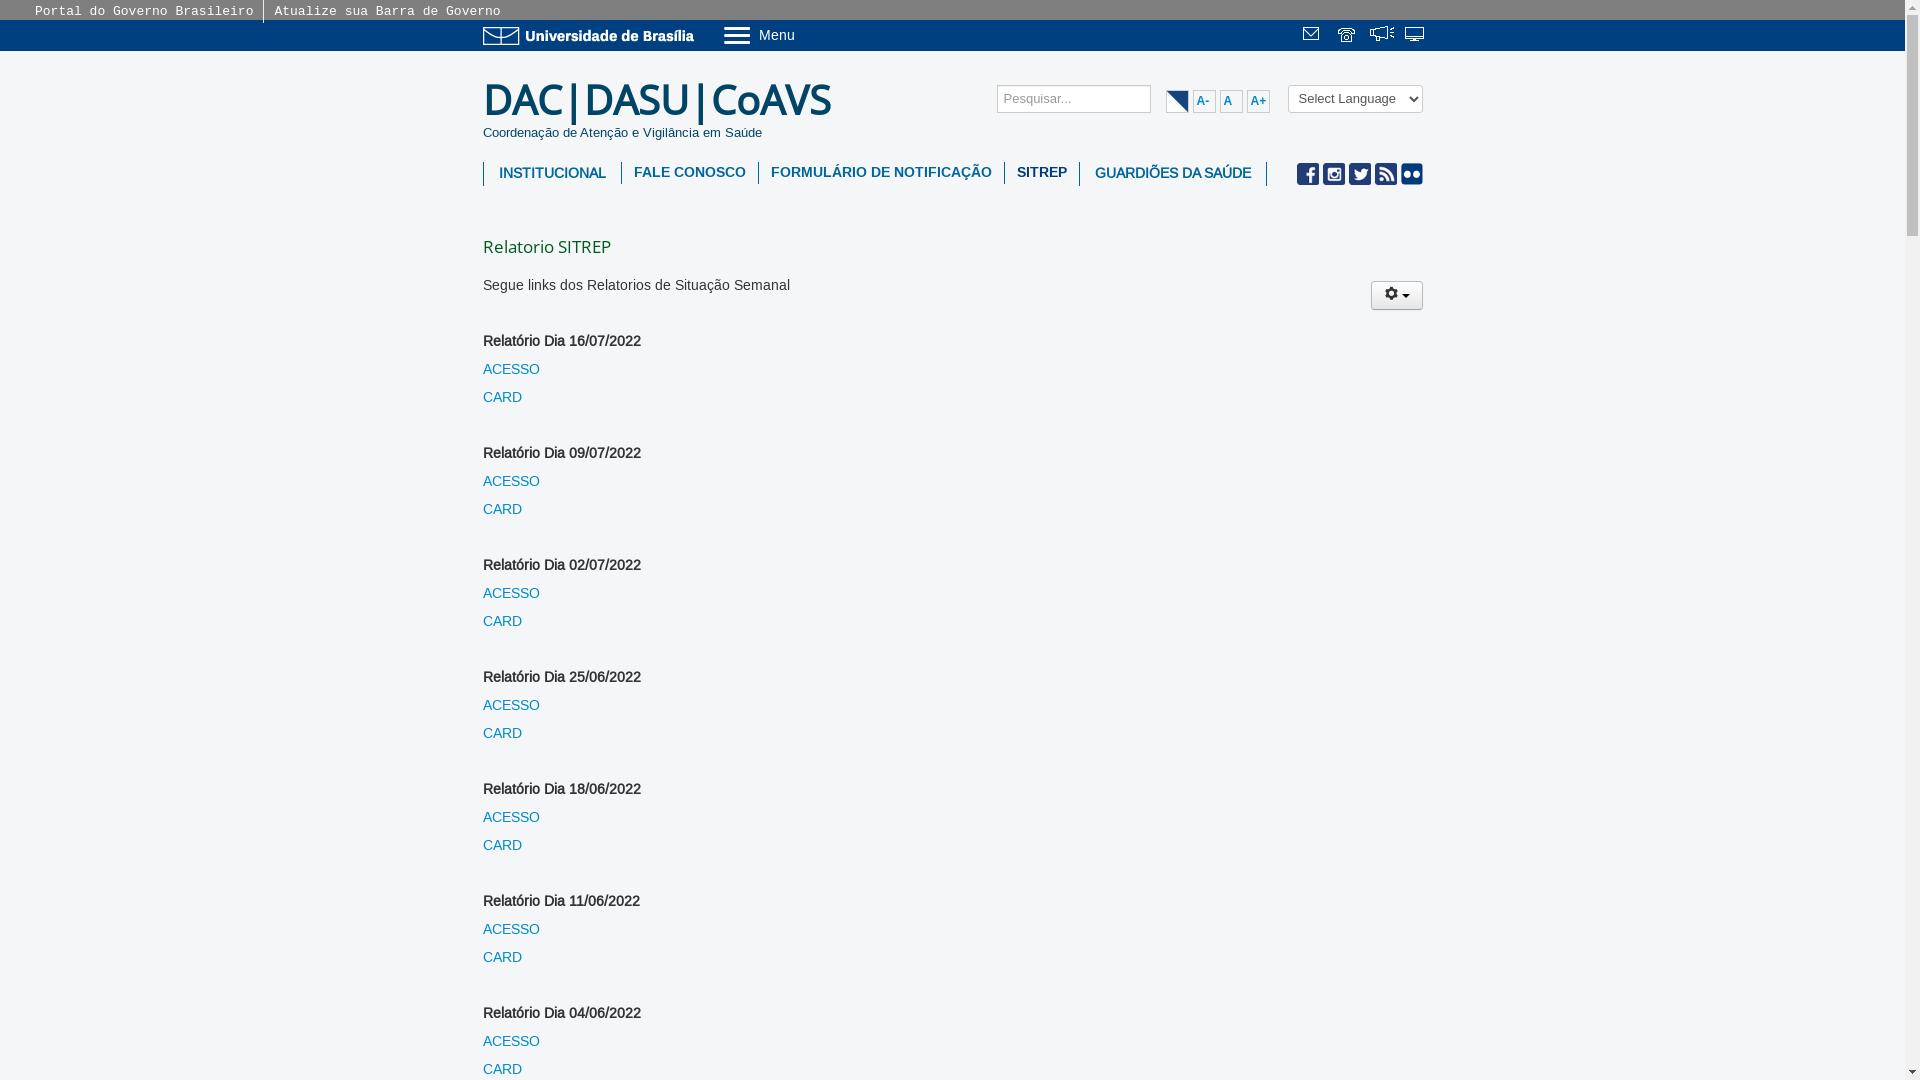  Describe the element at coordinates (510, 1042) in the screenshot. I see `ACESSO` at that location.